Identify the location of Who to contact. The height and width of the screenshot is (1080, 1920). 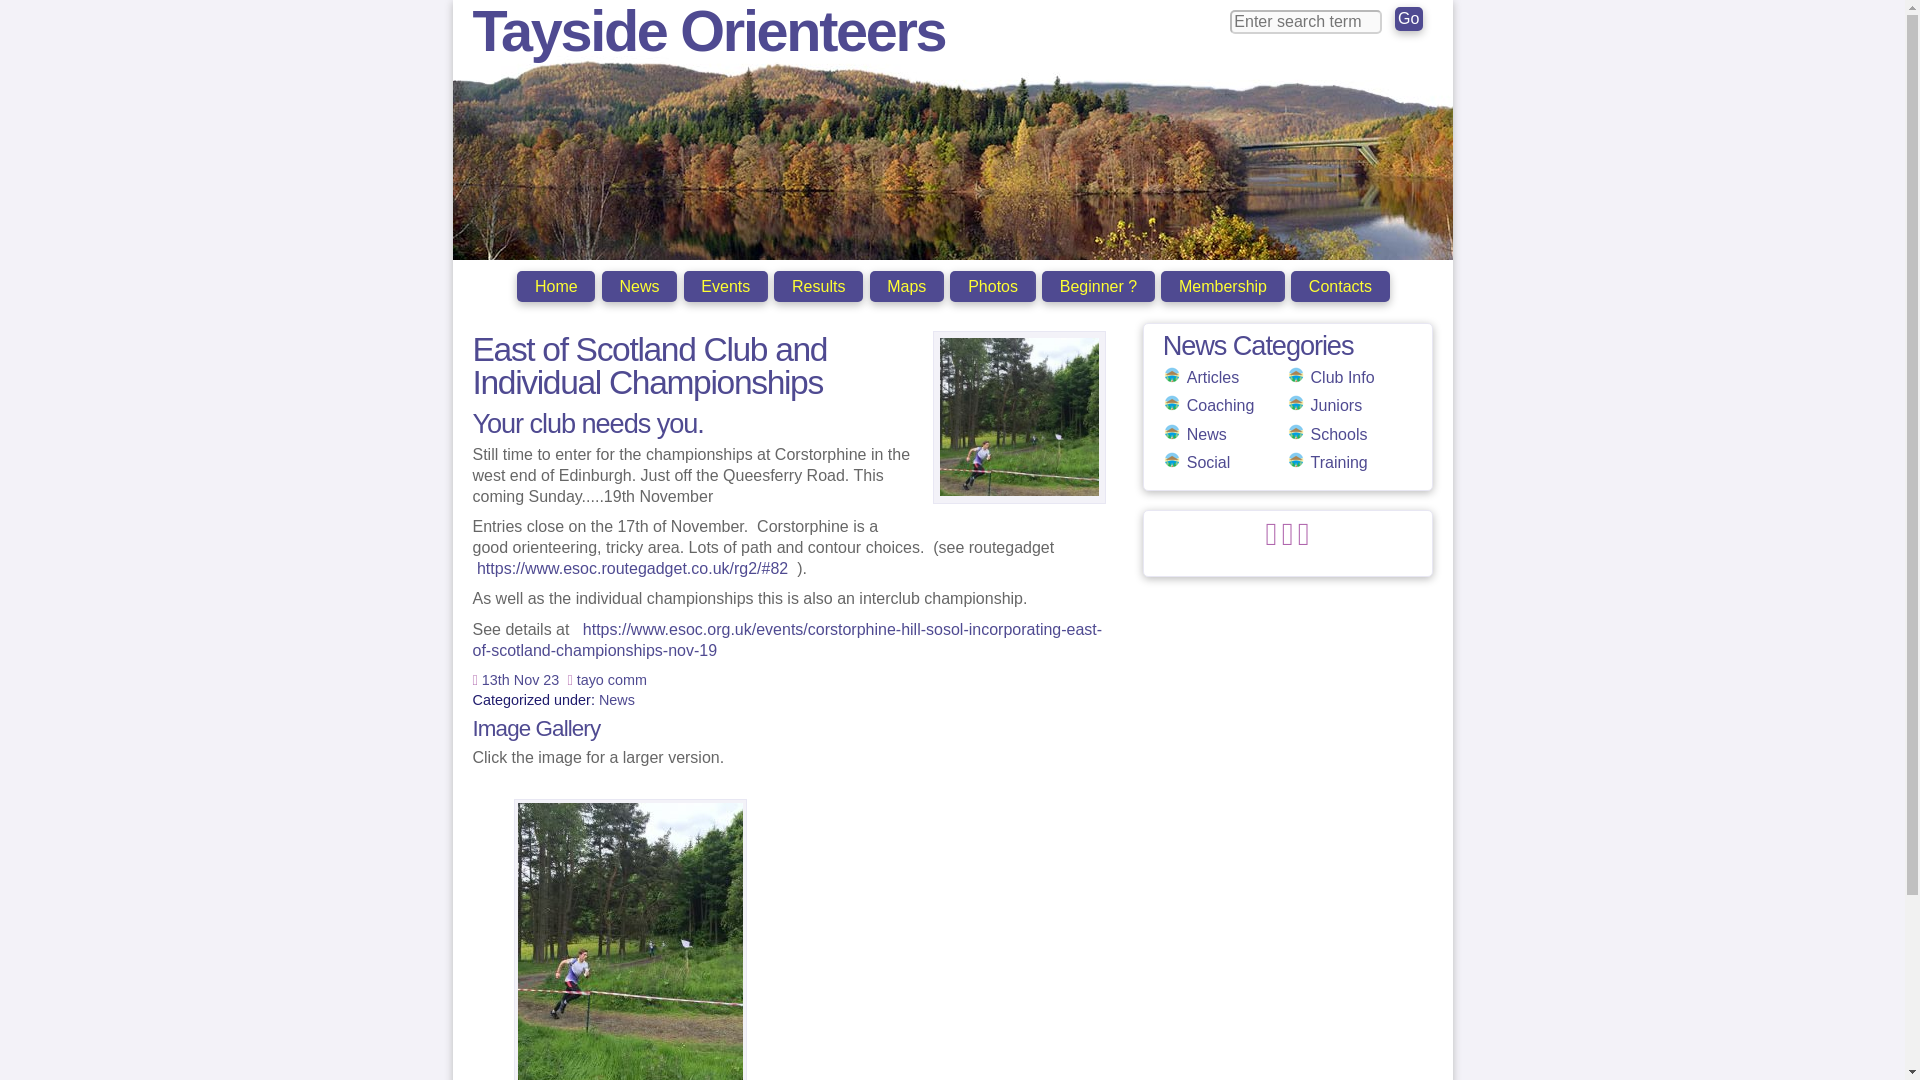
(1340, 286).